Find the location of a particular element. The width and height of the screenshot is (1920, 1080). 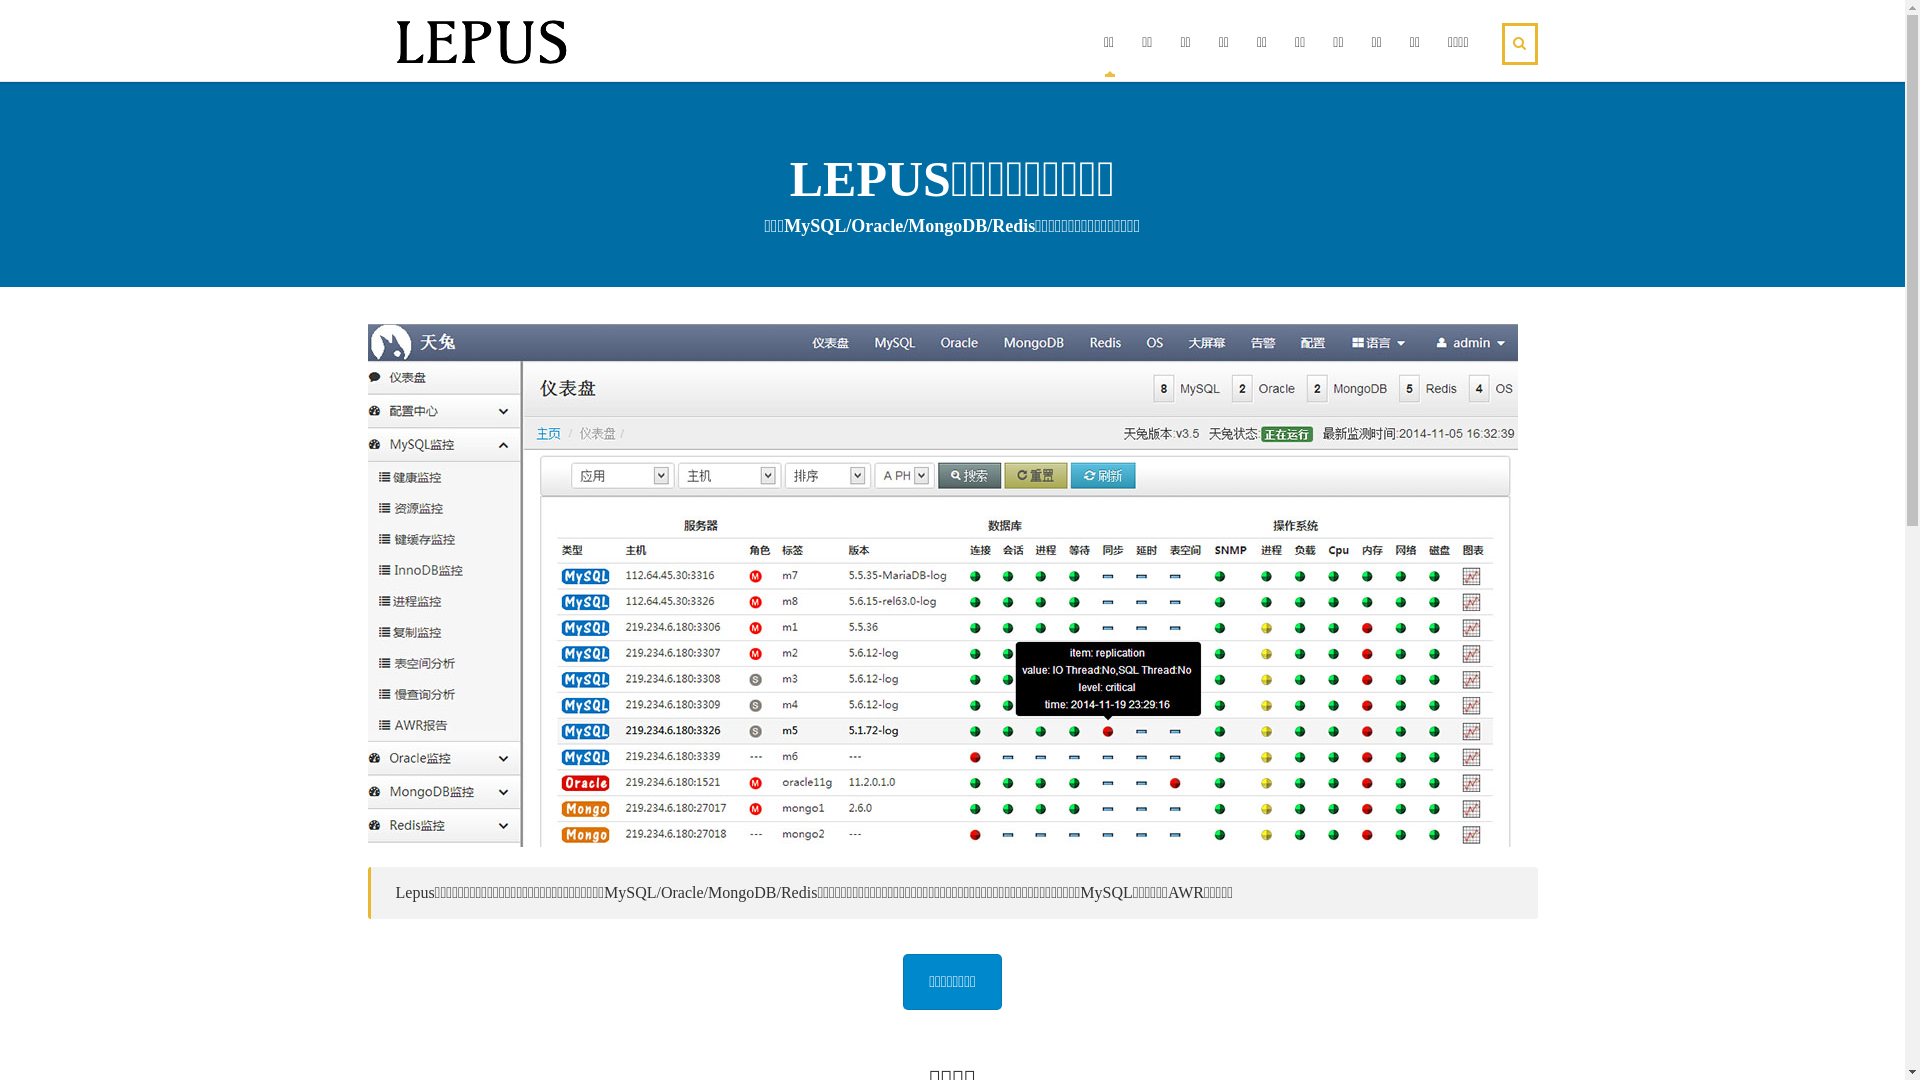

lepus.cc is located at coordinates (636, 1036).